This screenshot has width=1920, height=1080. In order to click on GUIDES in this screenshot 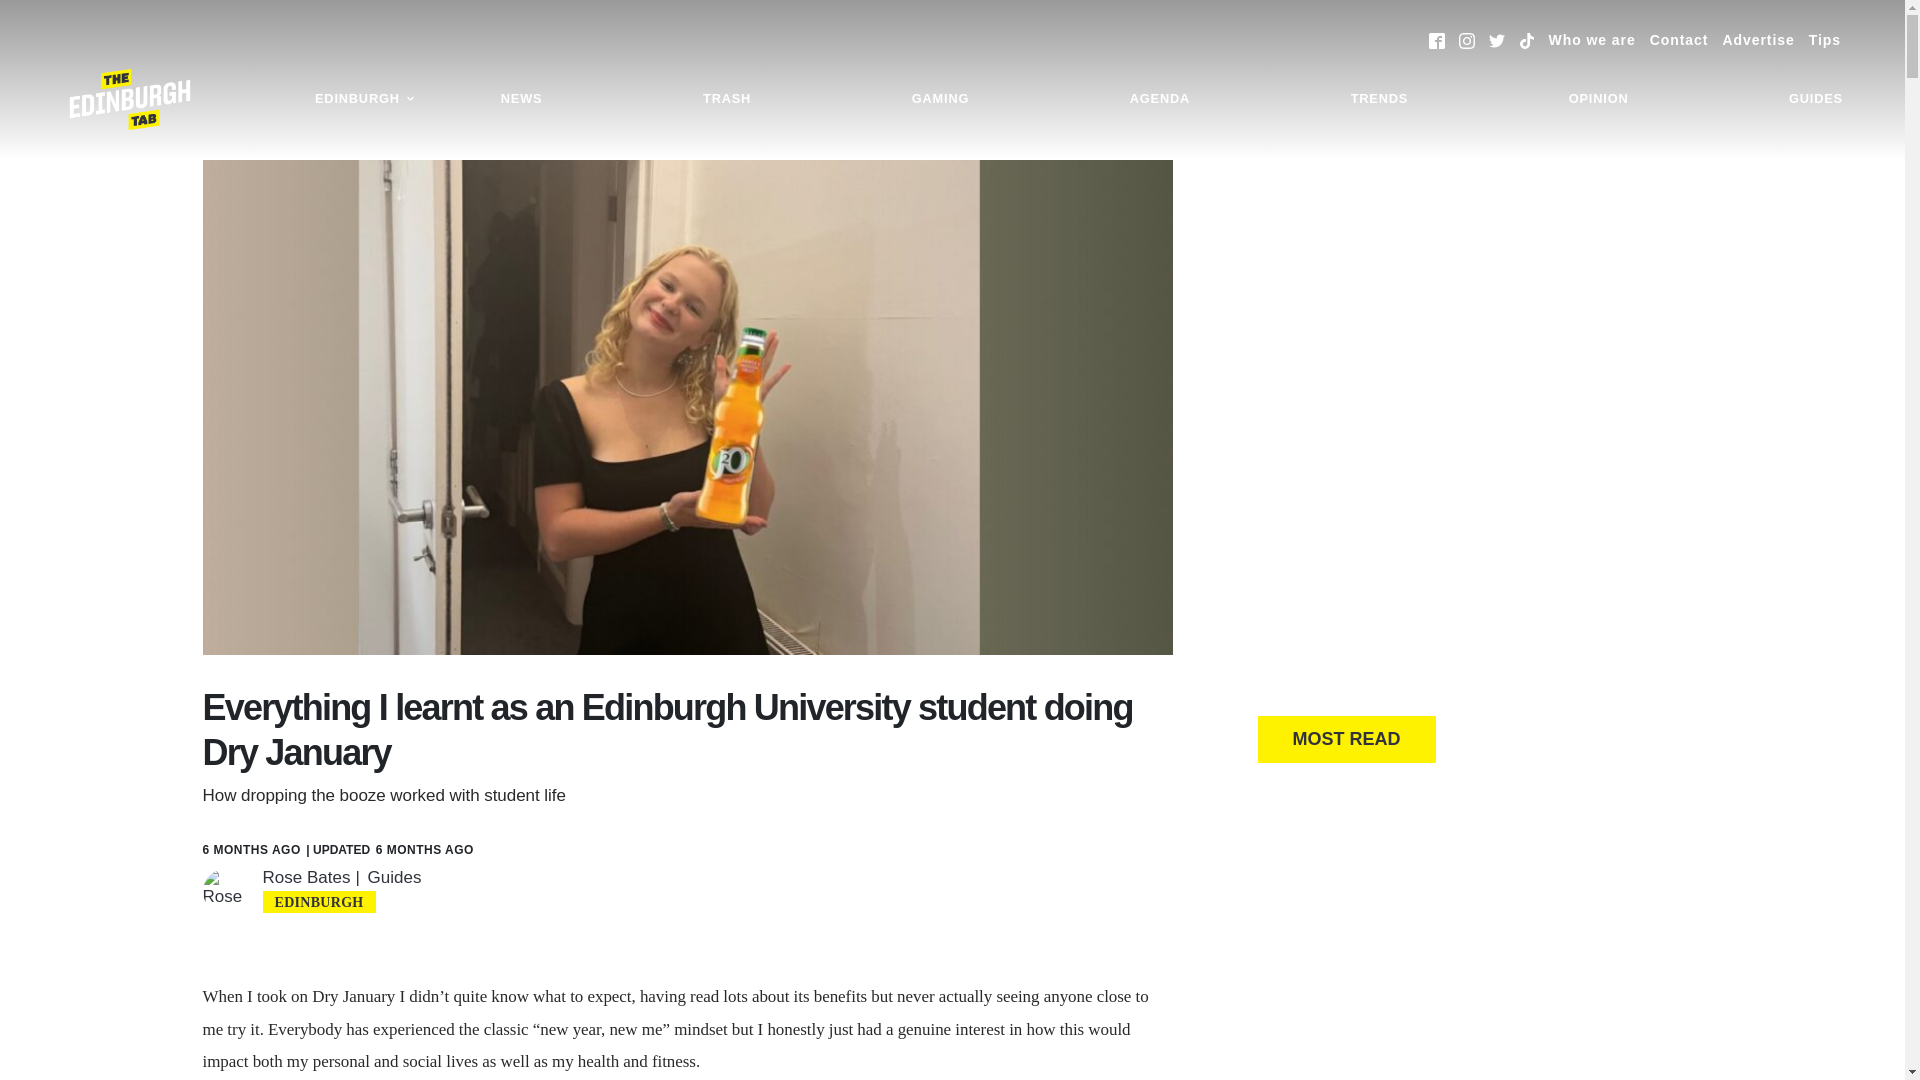, I will do `click(1816, 99)`.